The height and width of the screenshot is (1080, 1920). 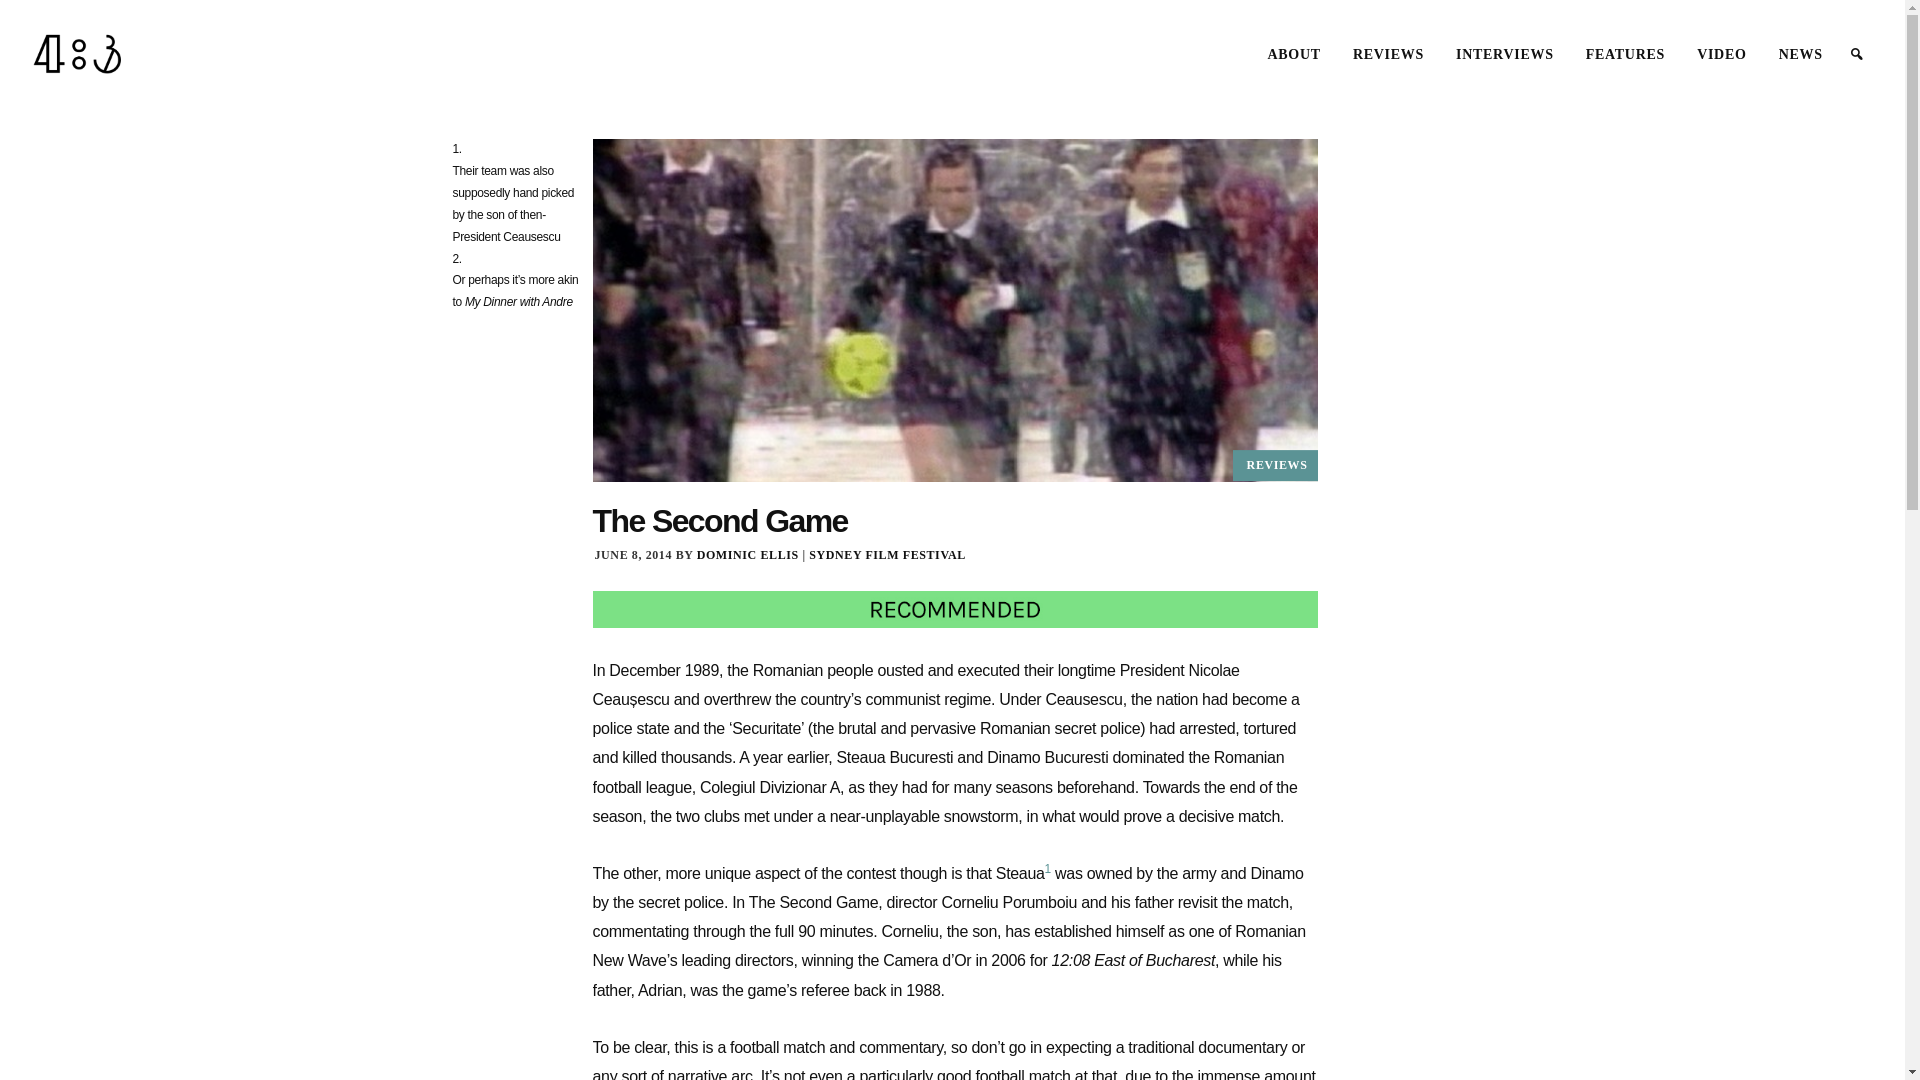 I want to click on ABOUT, so click(x=1294, y=55).